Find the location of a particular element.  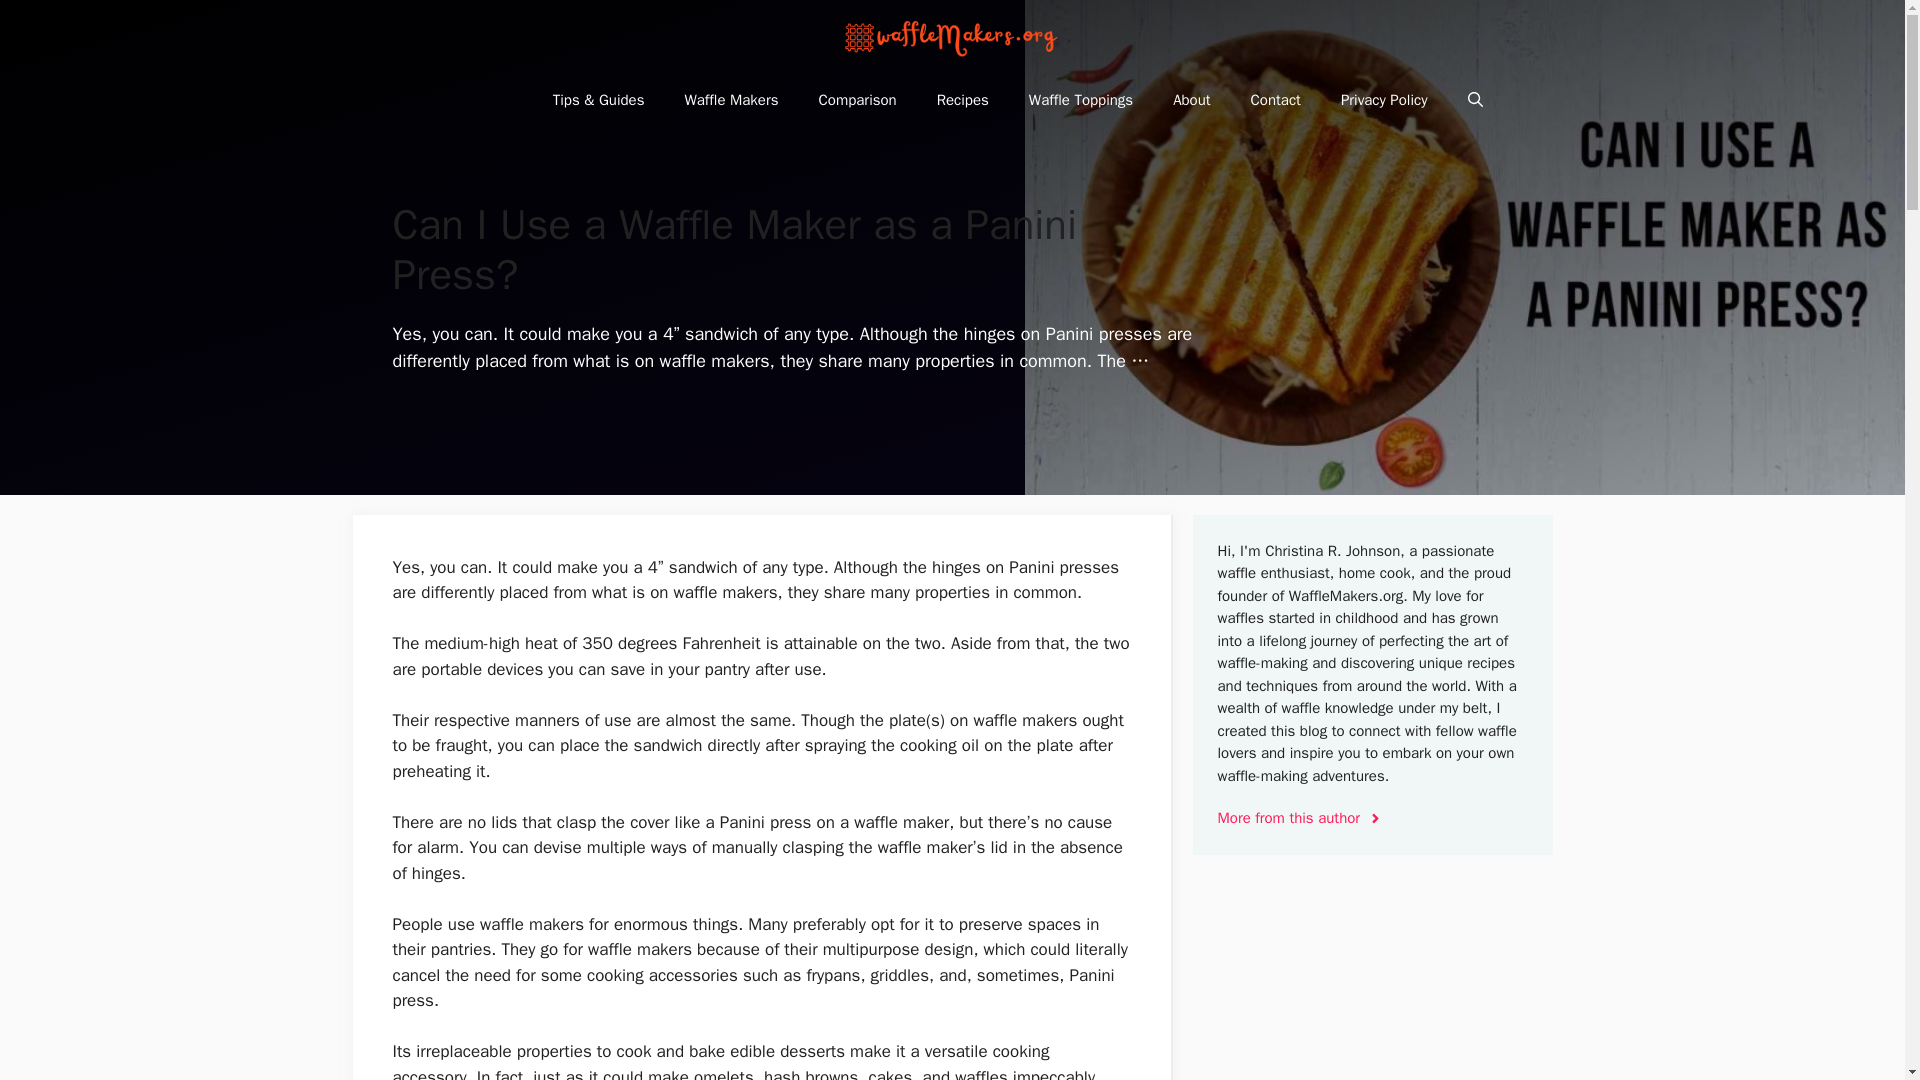

Recipes is located at coordinates (963, 100).